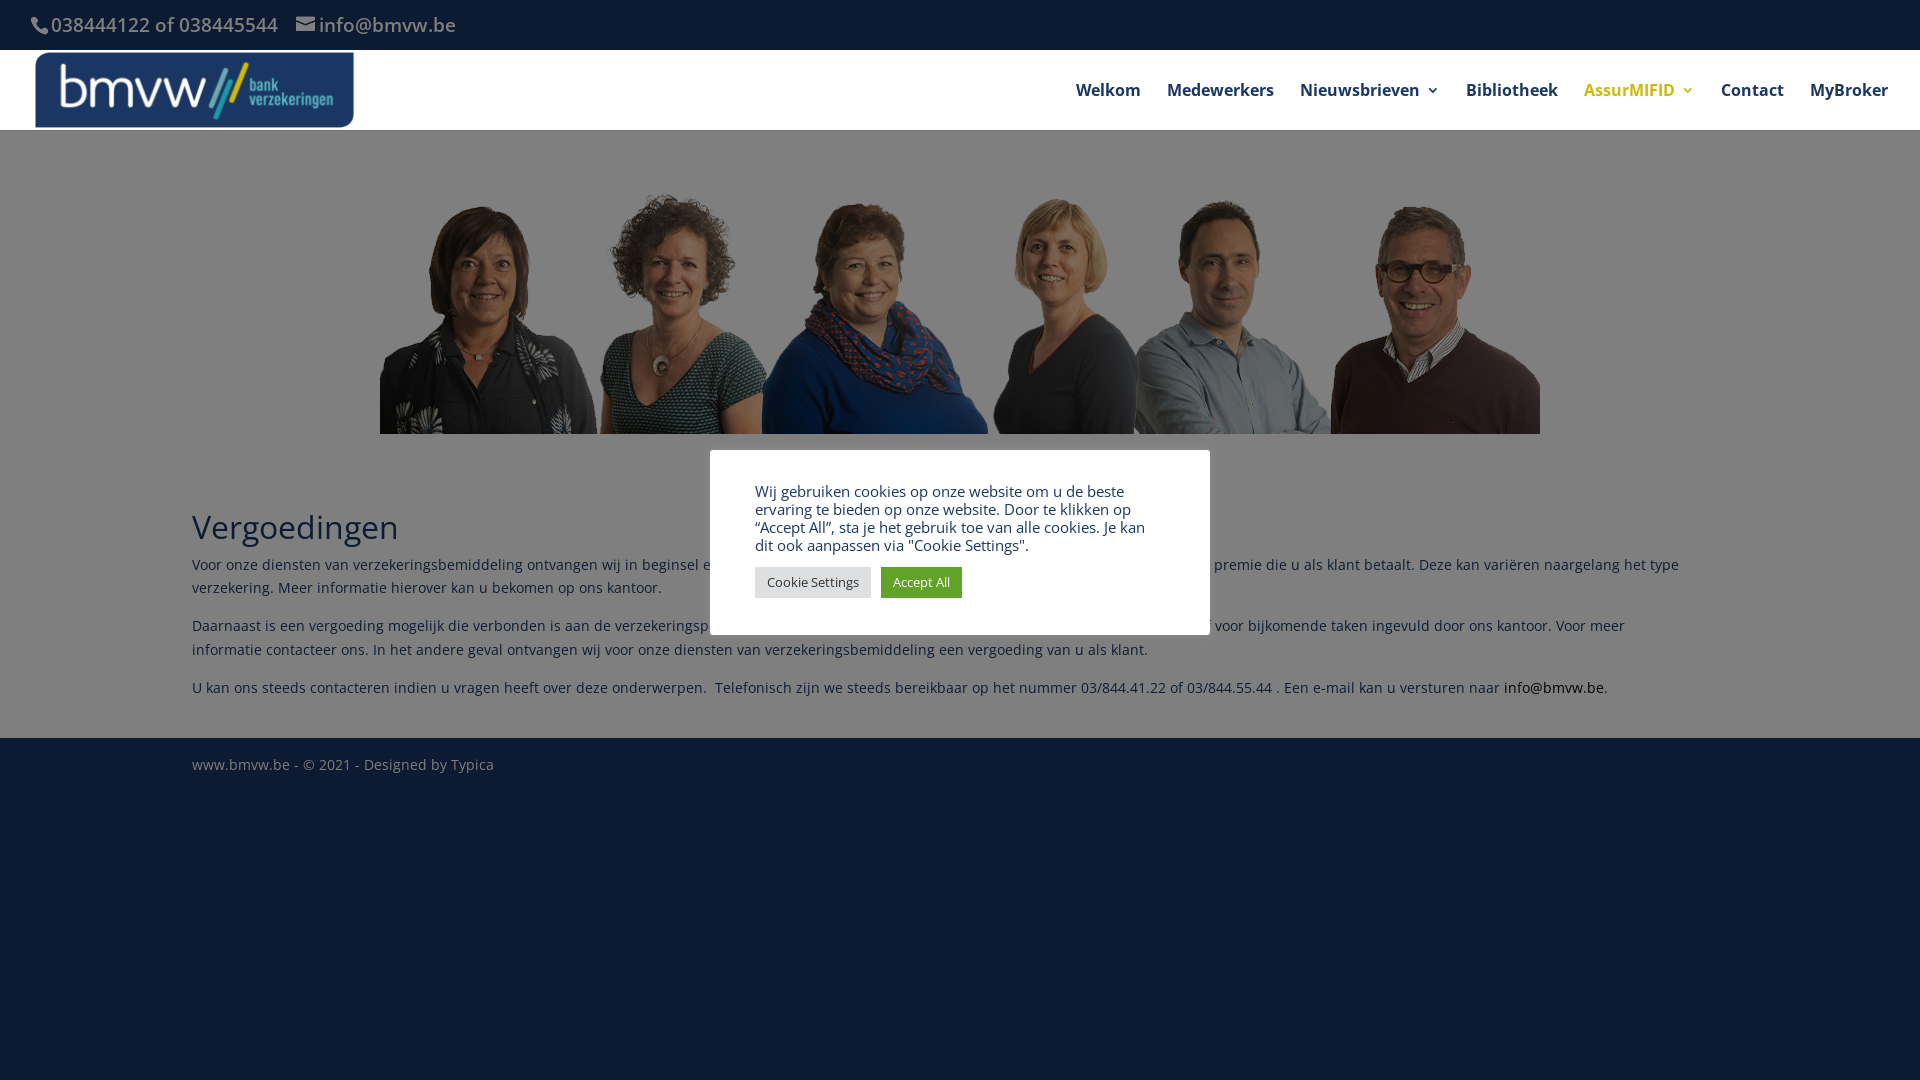  Describe the element at coordinates (1752, 106) in the screenshot. I see `Contact` at that location.